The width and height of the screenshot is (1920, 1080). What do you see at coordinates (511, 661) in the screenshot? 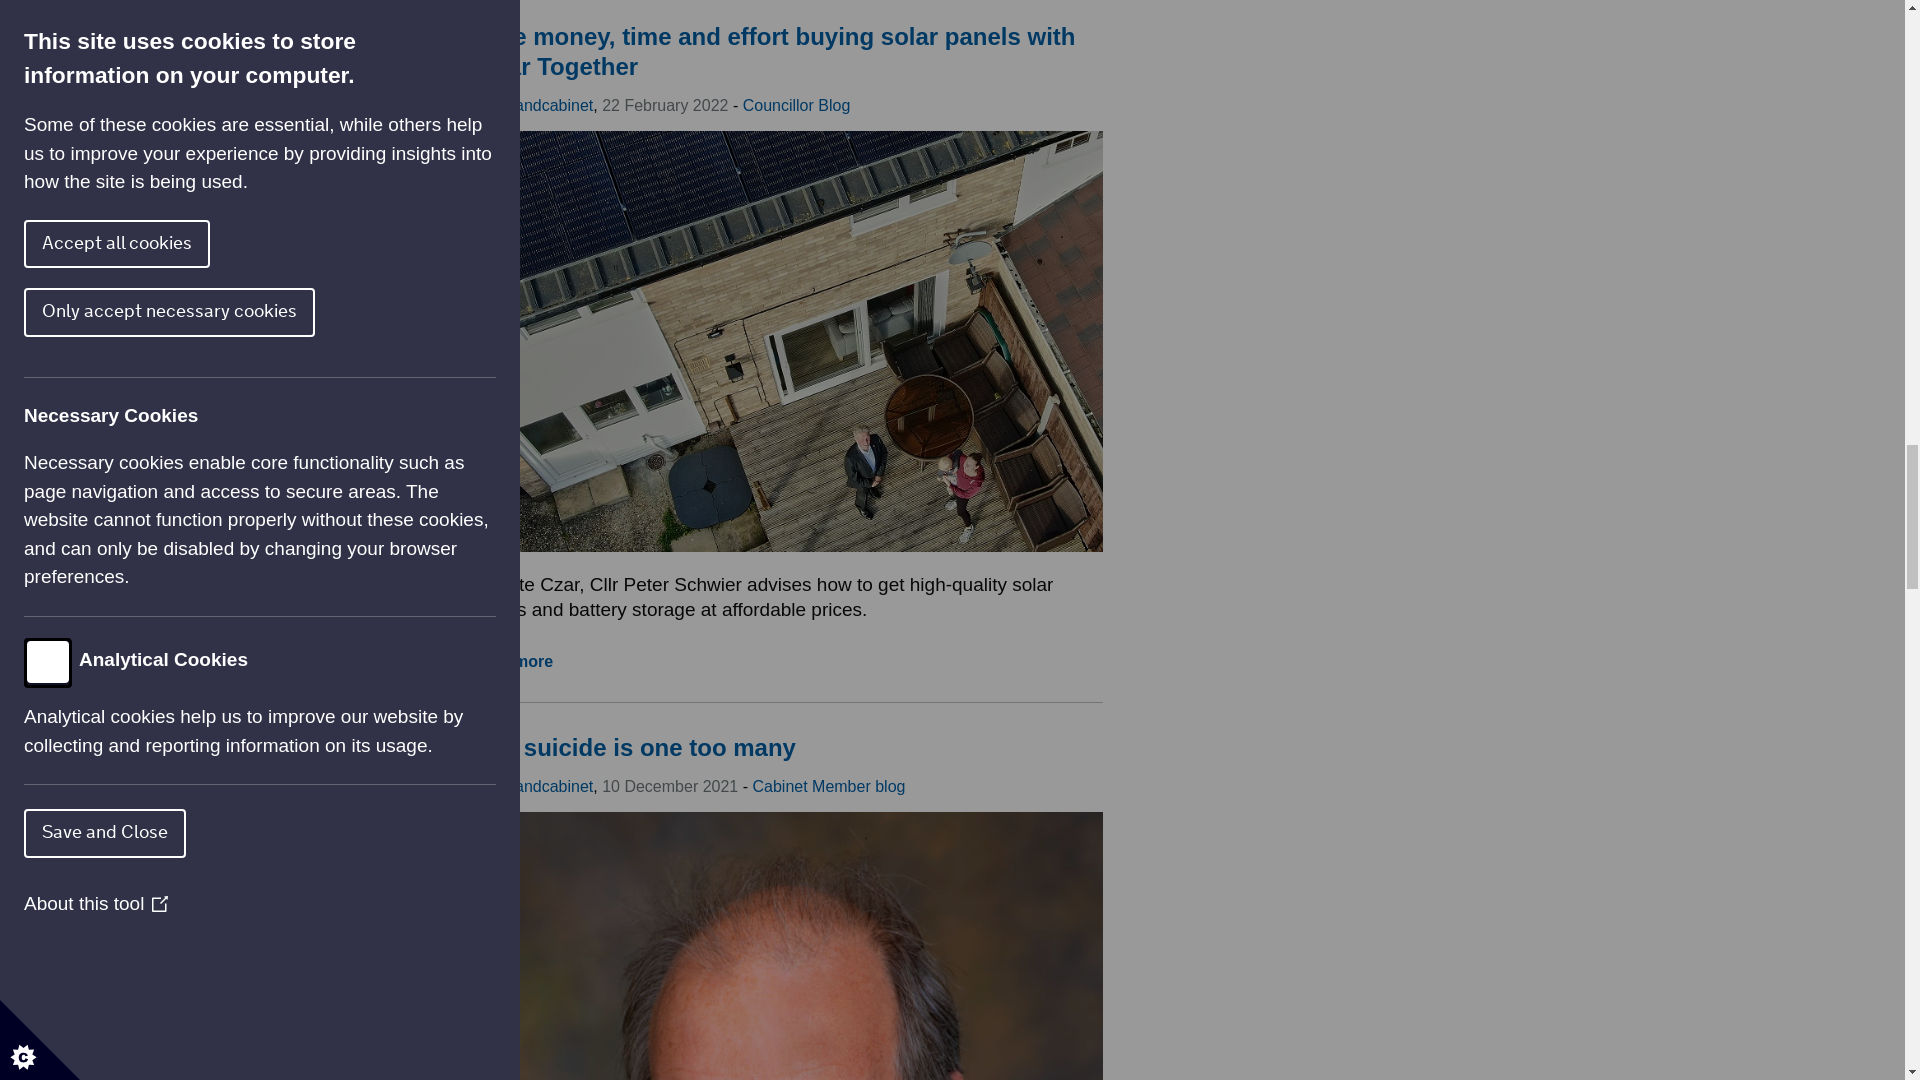
I see `Read more` at bounding box center [511, 661].